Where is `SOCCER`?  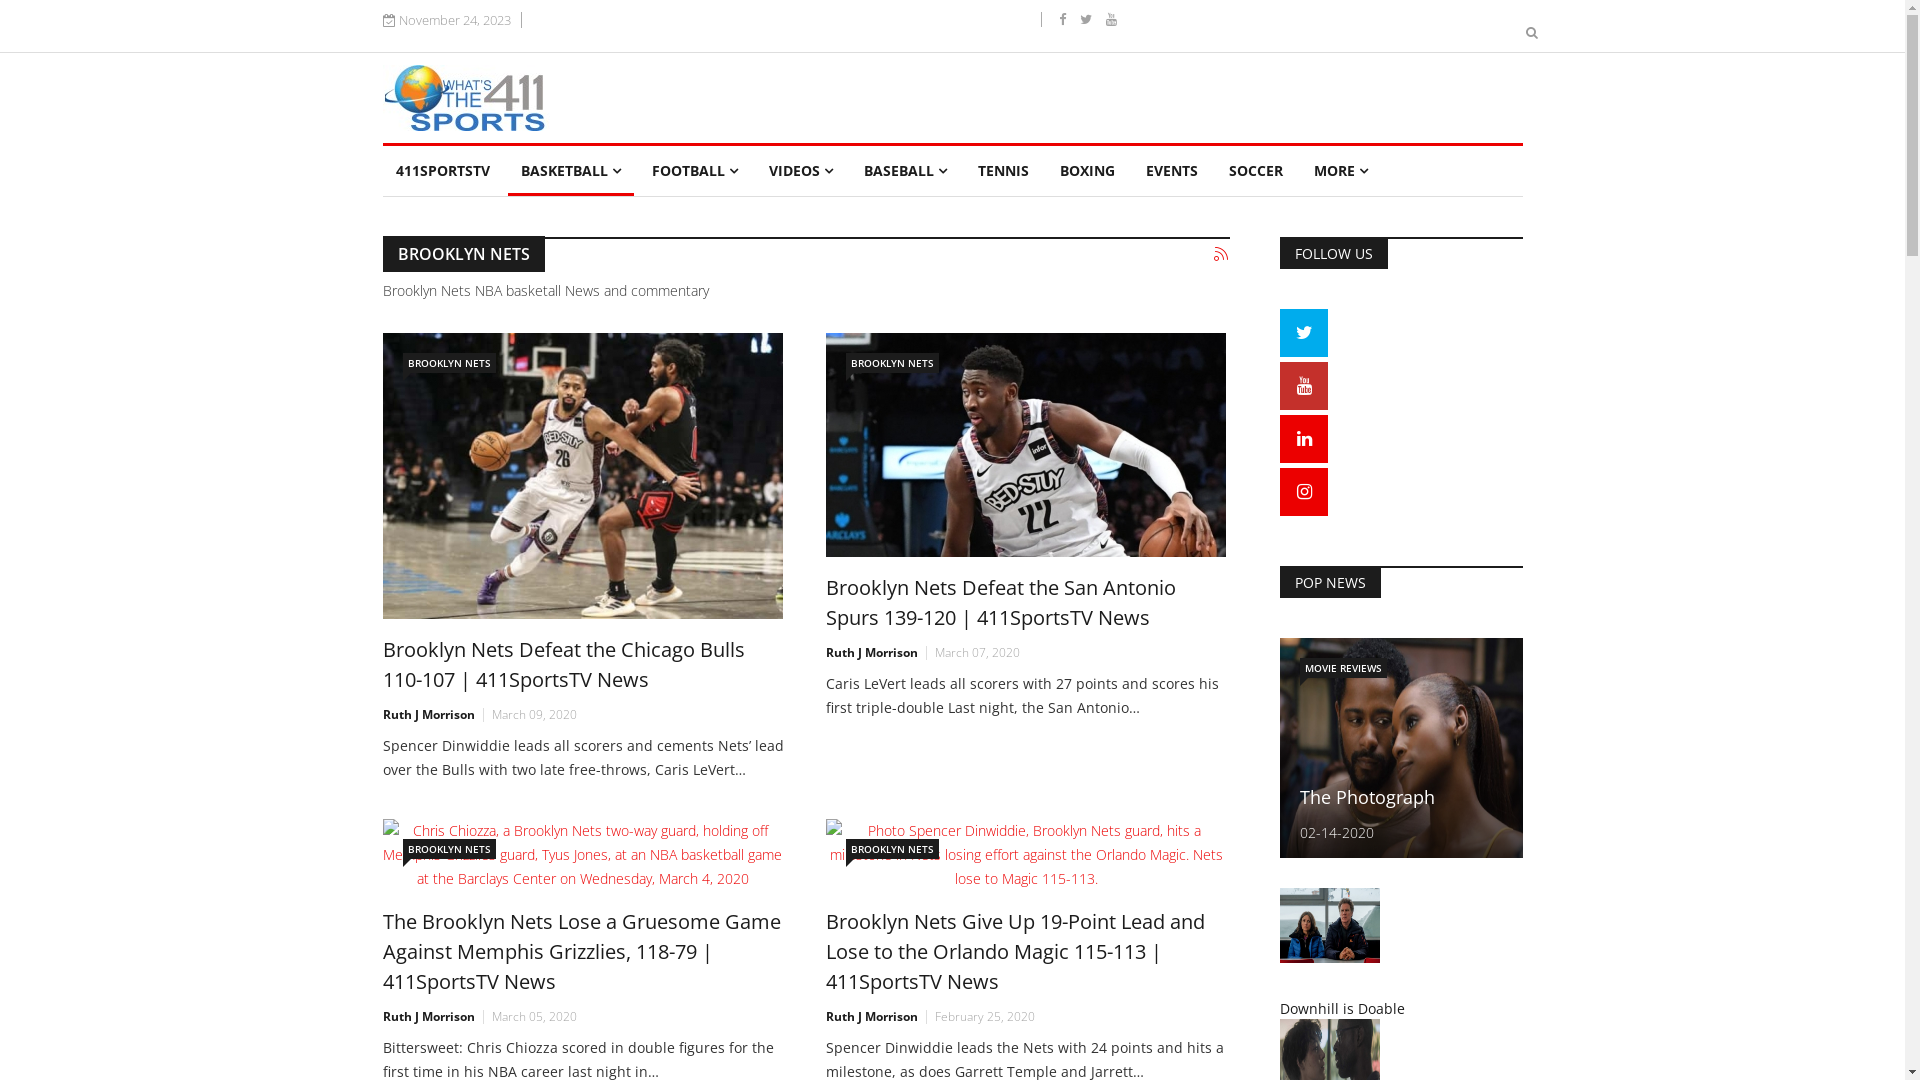
SOCCER is located at coordinates (1256, 171).